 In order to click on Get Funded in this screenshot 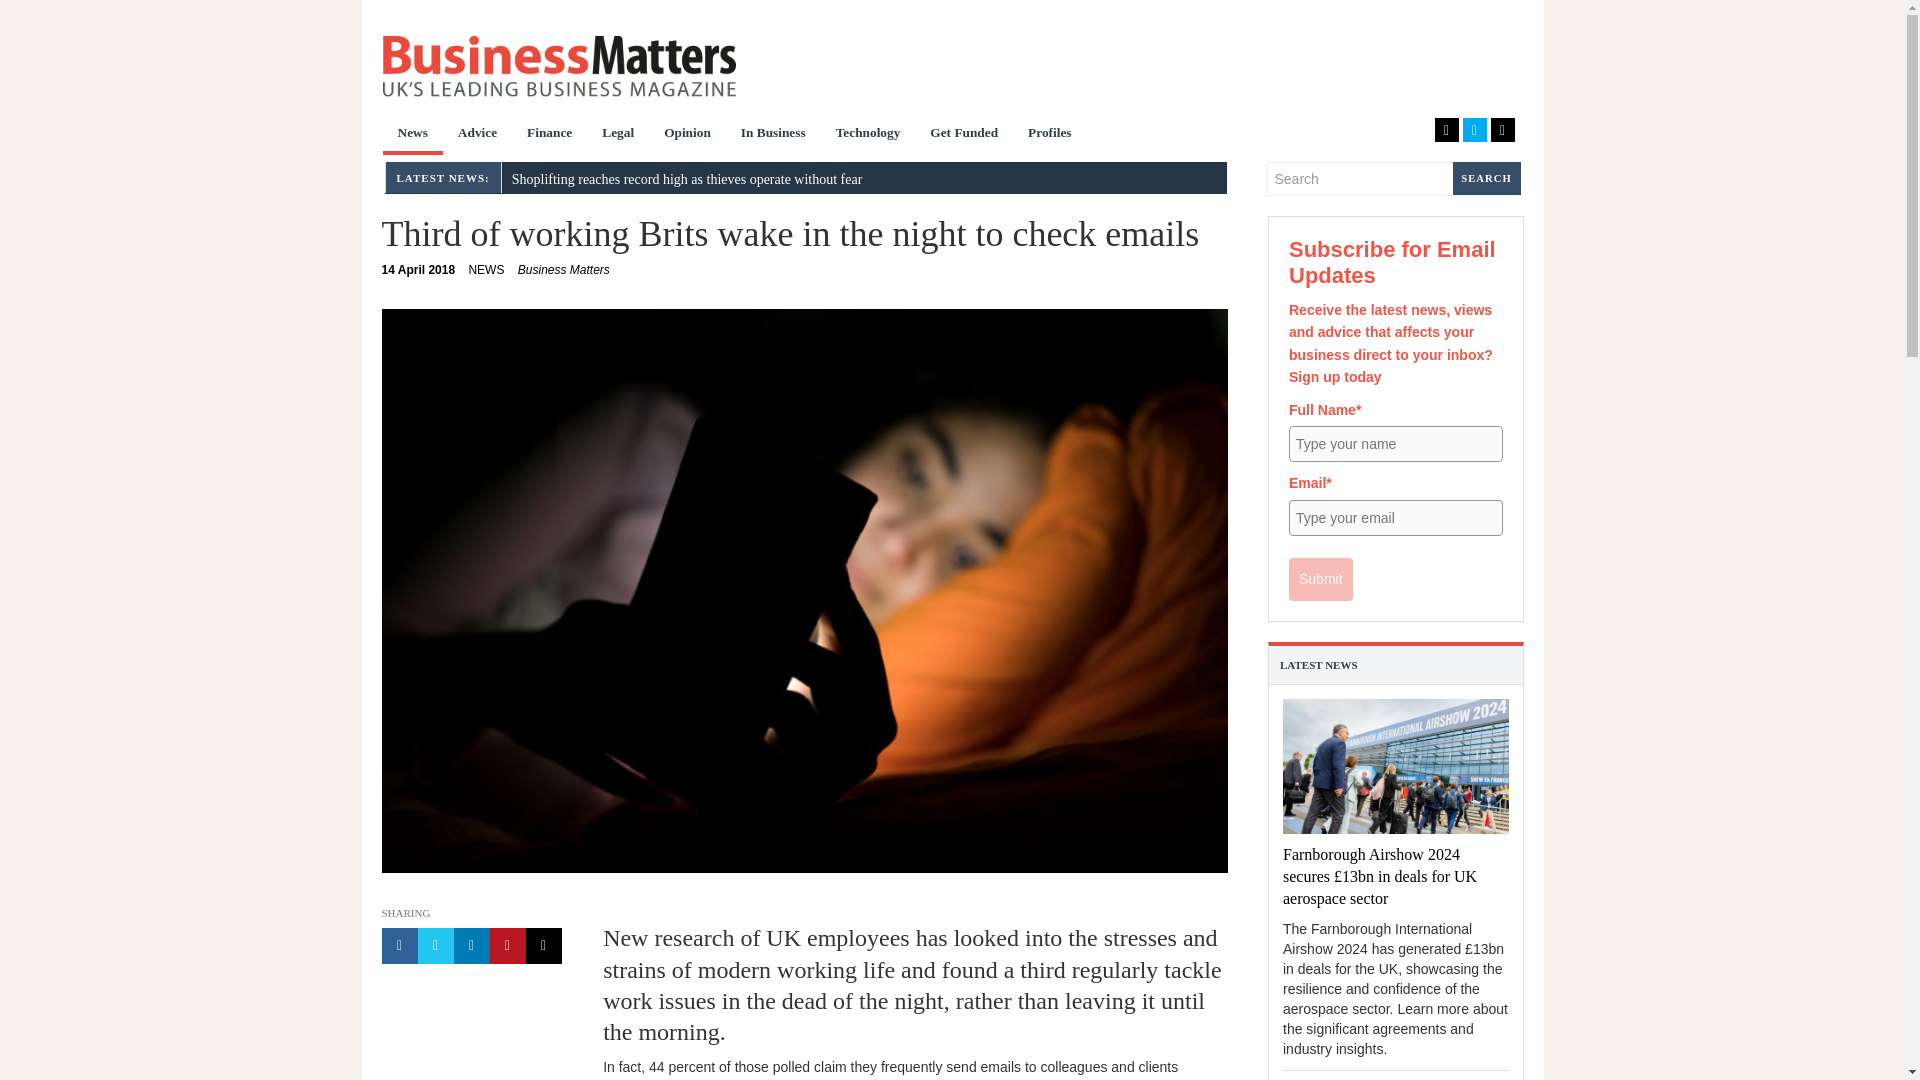, I will do `click(964, 134)`.